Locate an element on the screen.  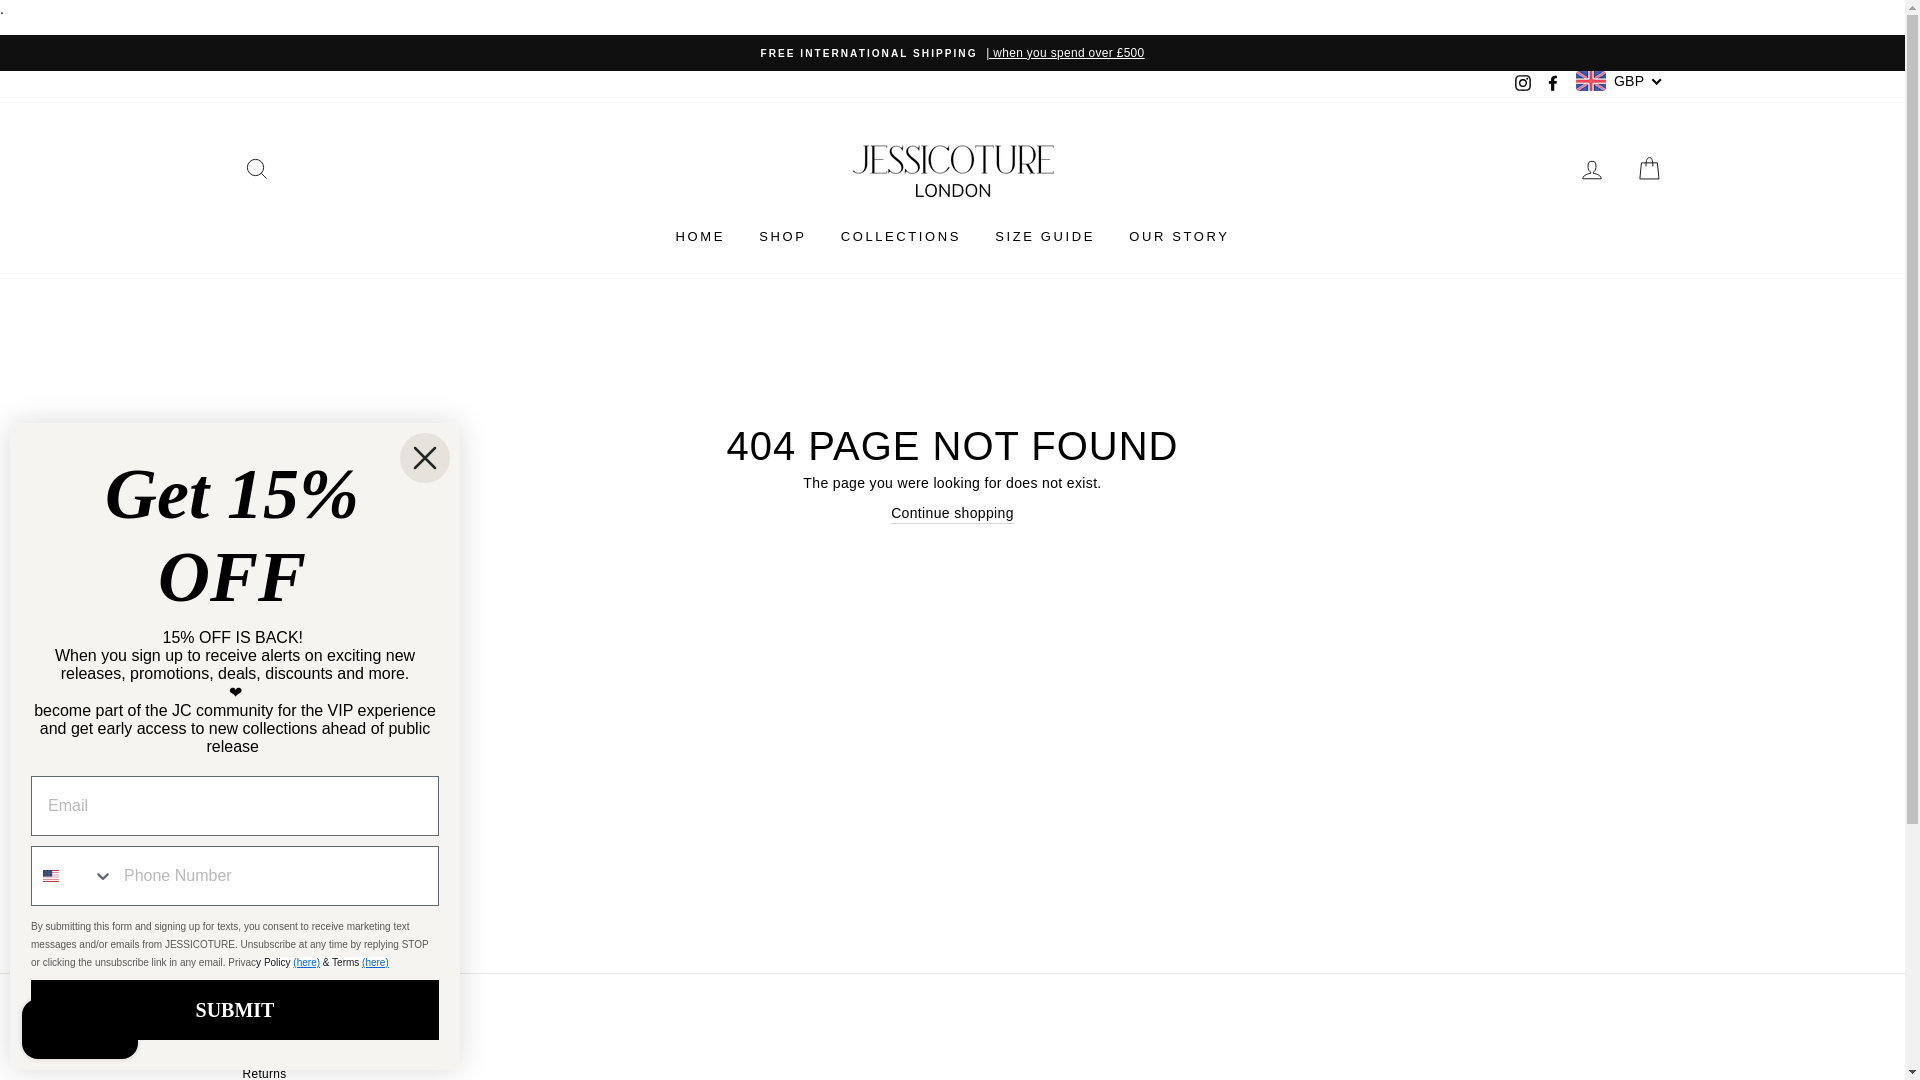
Shopify online store chat is located at coordinates (80, 1031).